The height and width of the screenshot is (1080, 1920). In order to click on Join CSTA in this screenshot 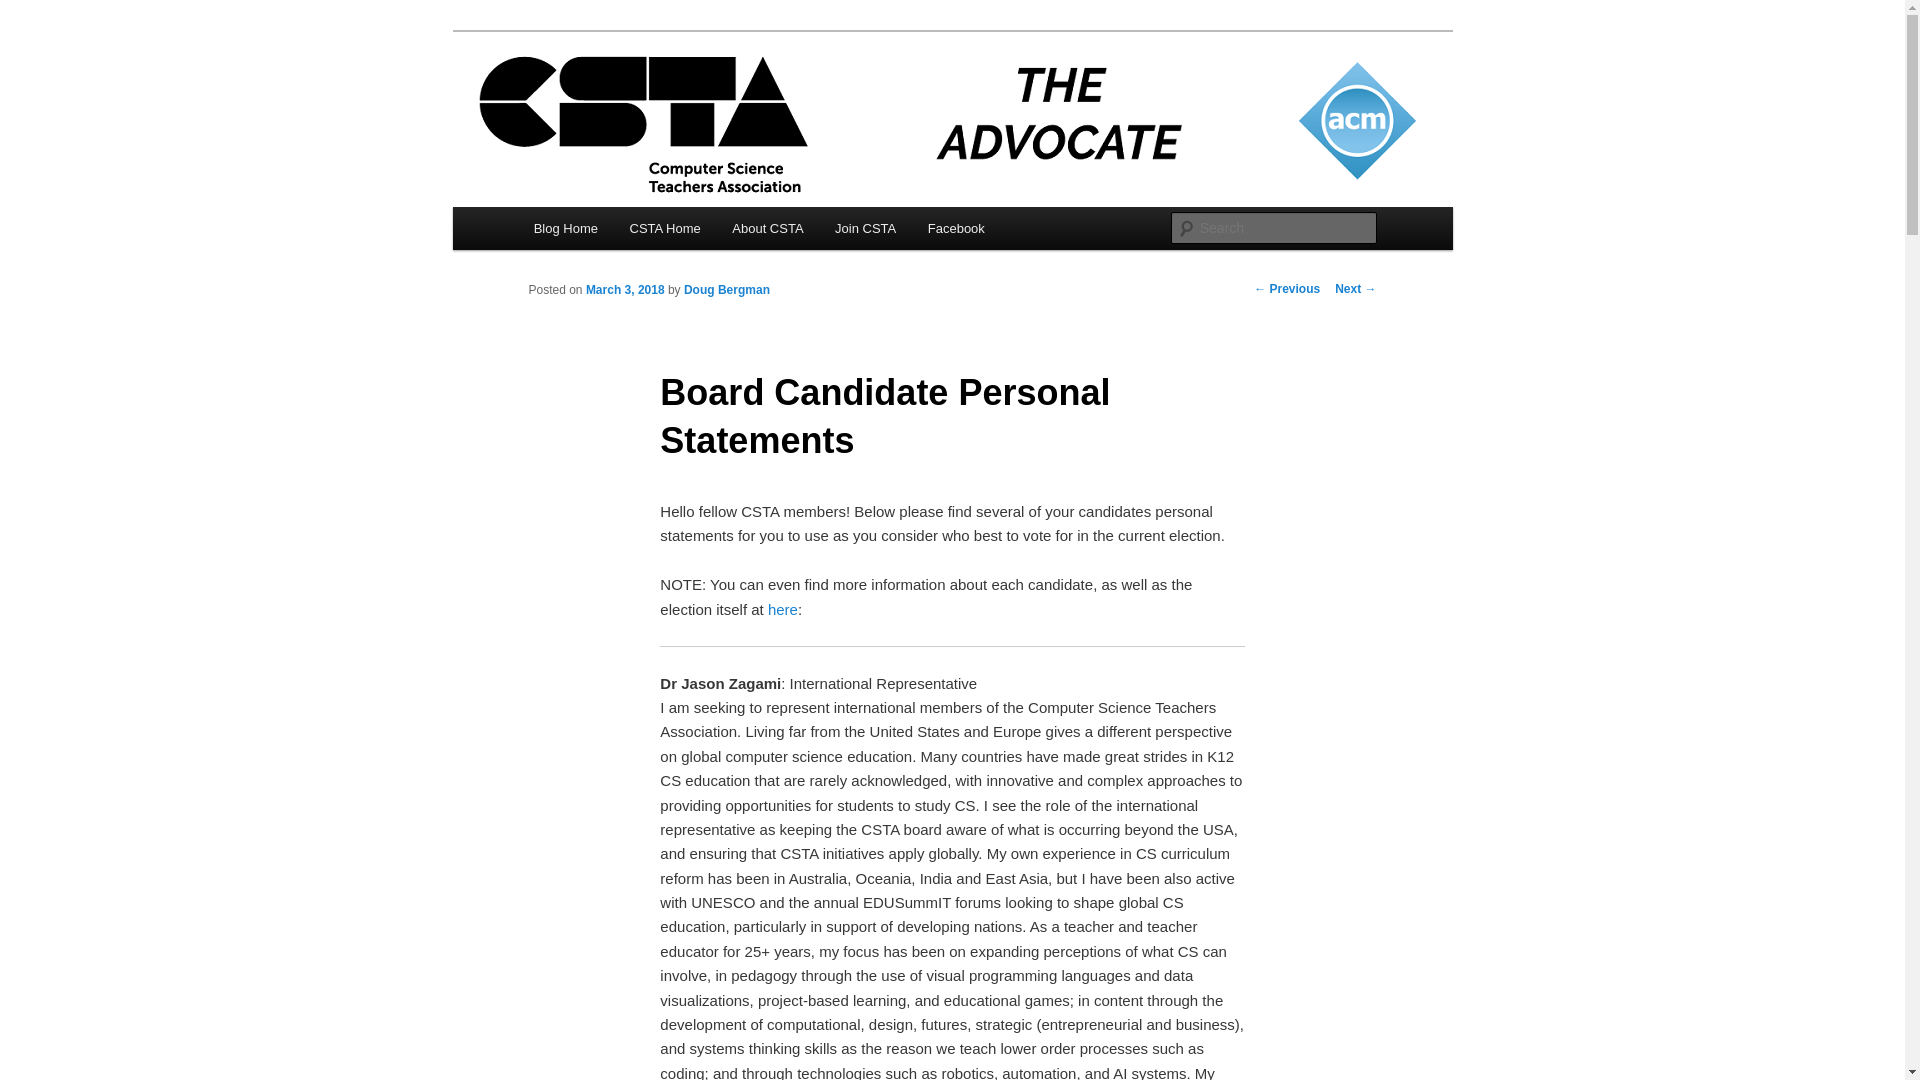, I will do `click(866, 228)`.